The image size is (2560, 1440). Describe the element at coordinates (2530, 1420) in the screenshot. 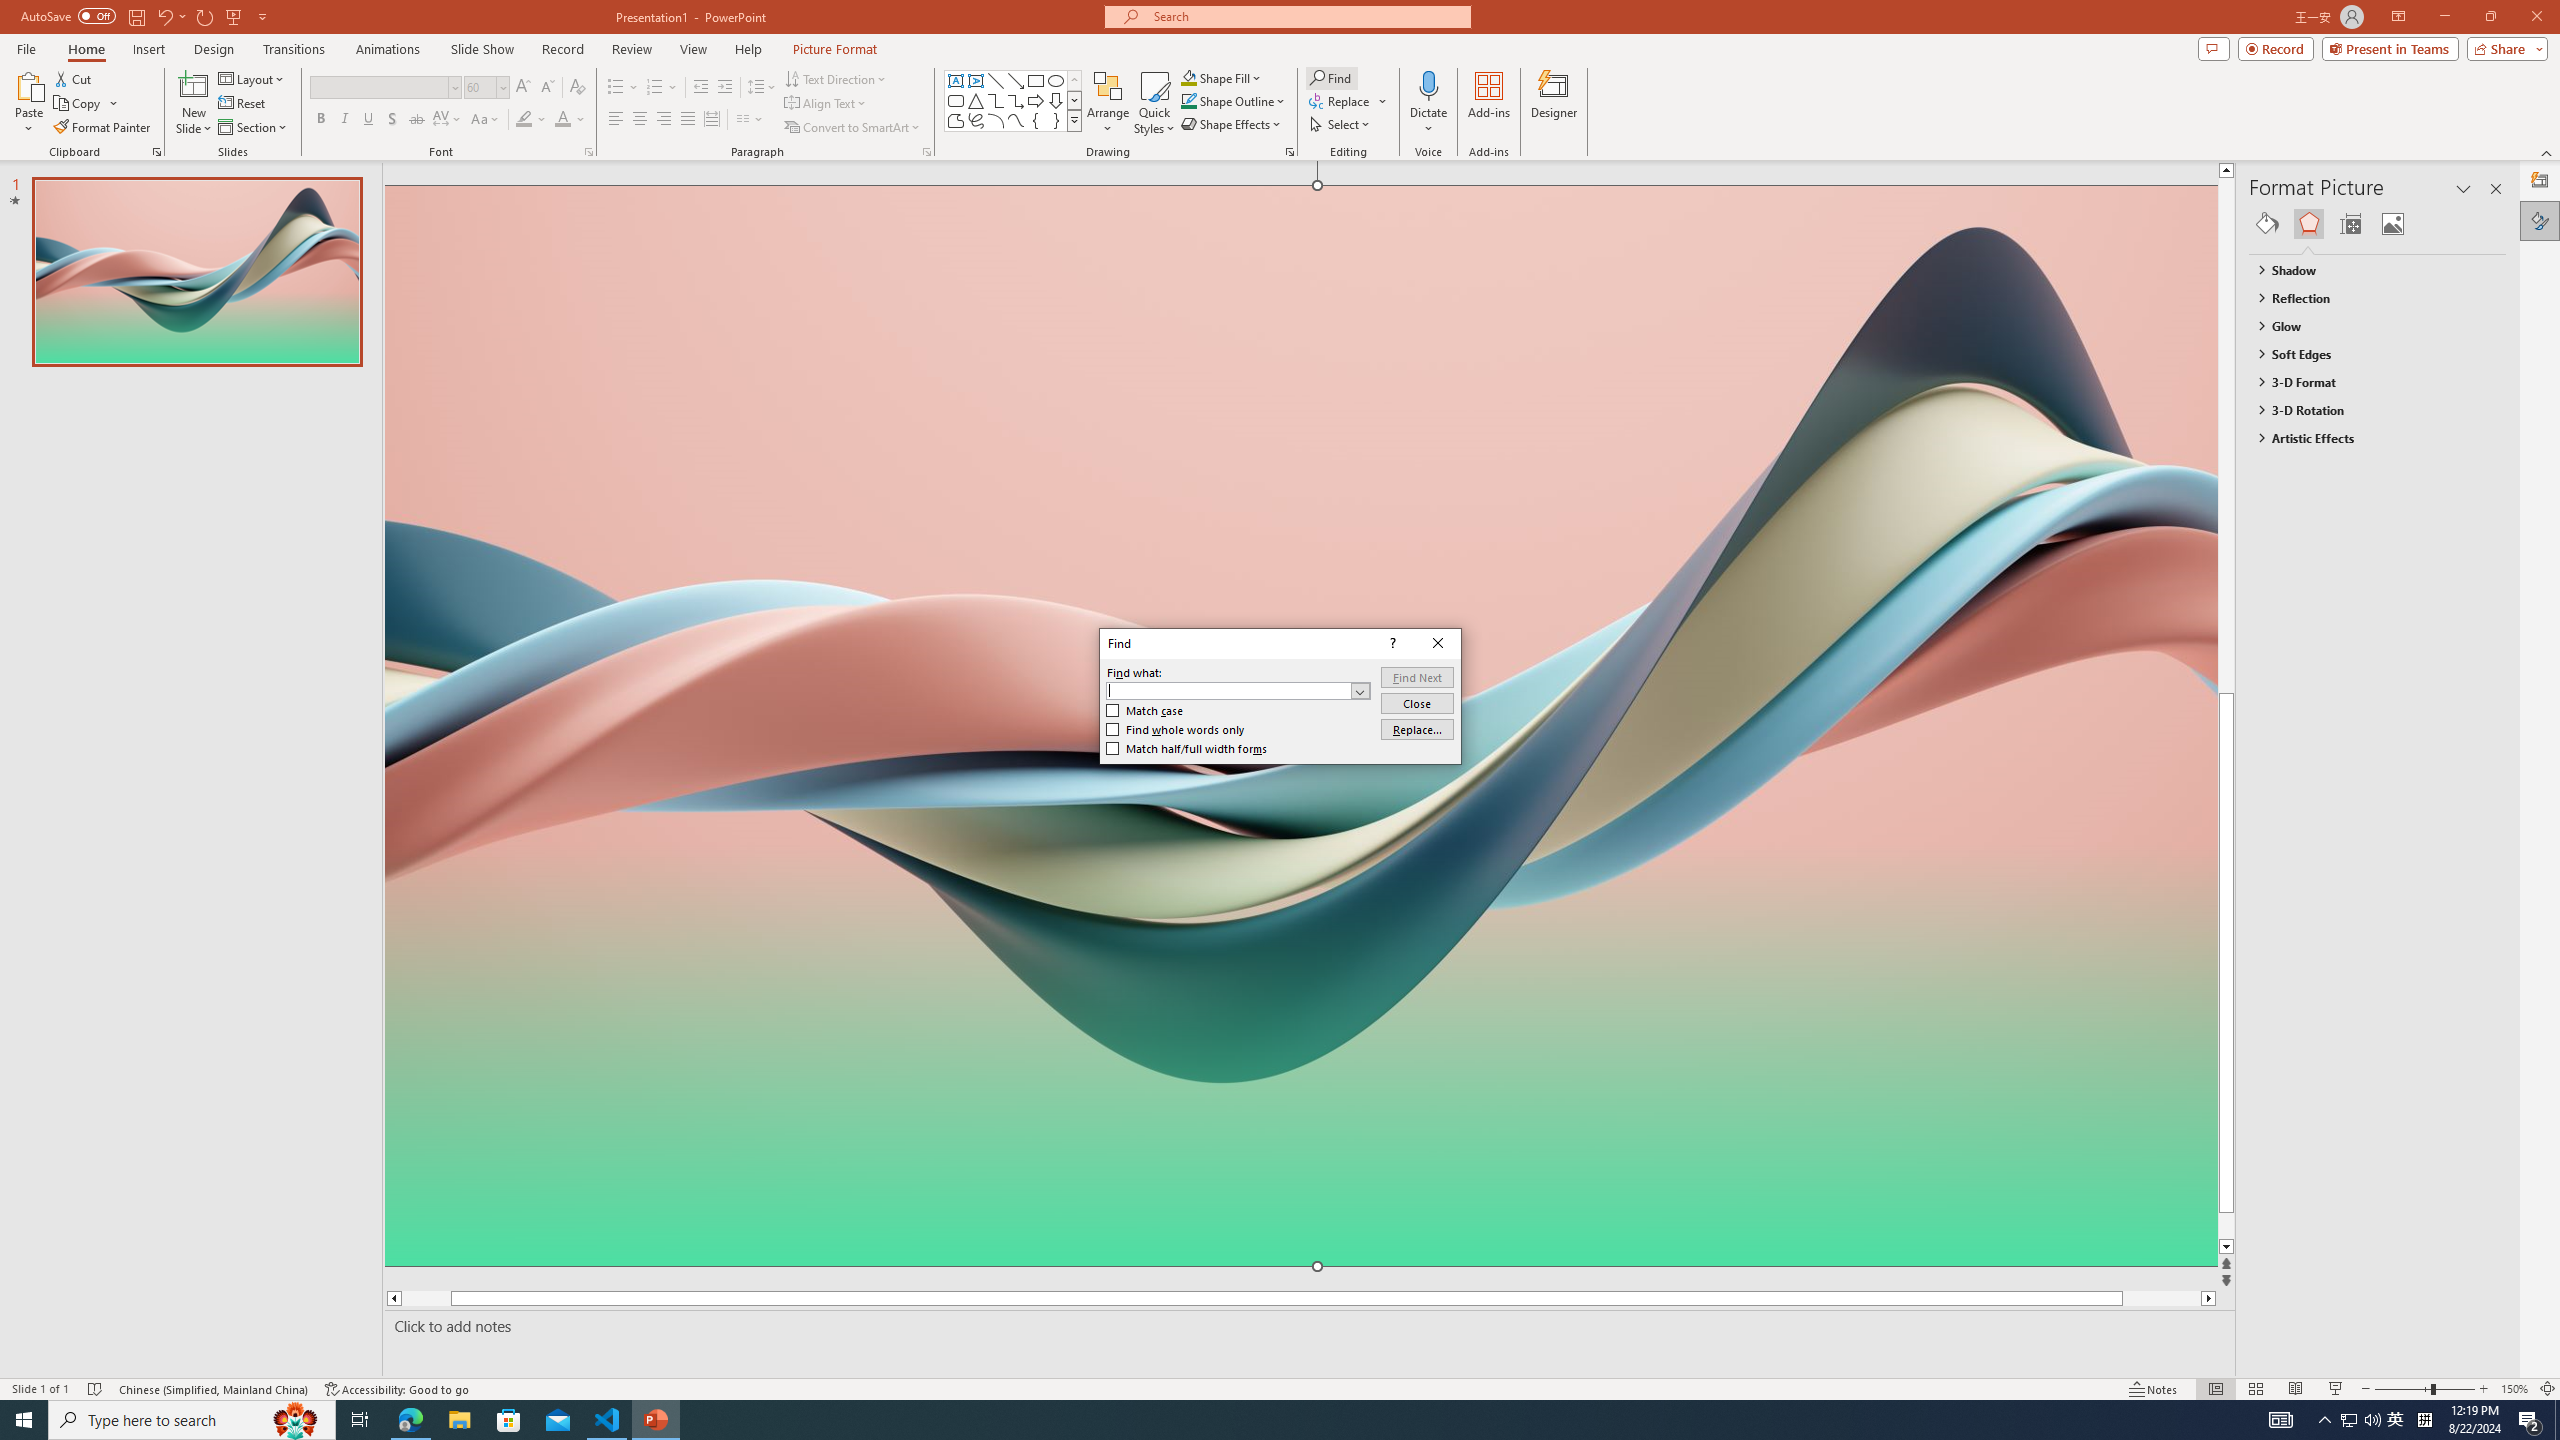

I see `Action Center, 2 new notifications` at that location.